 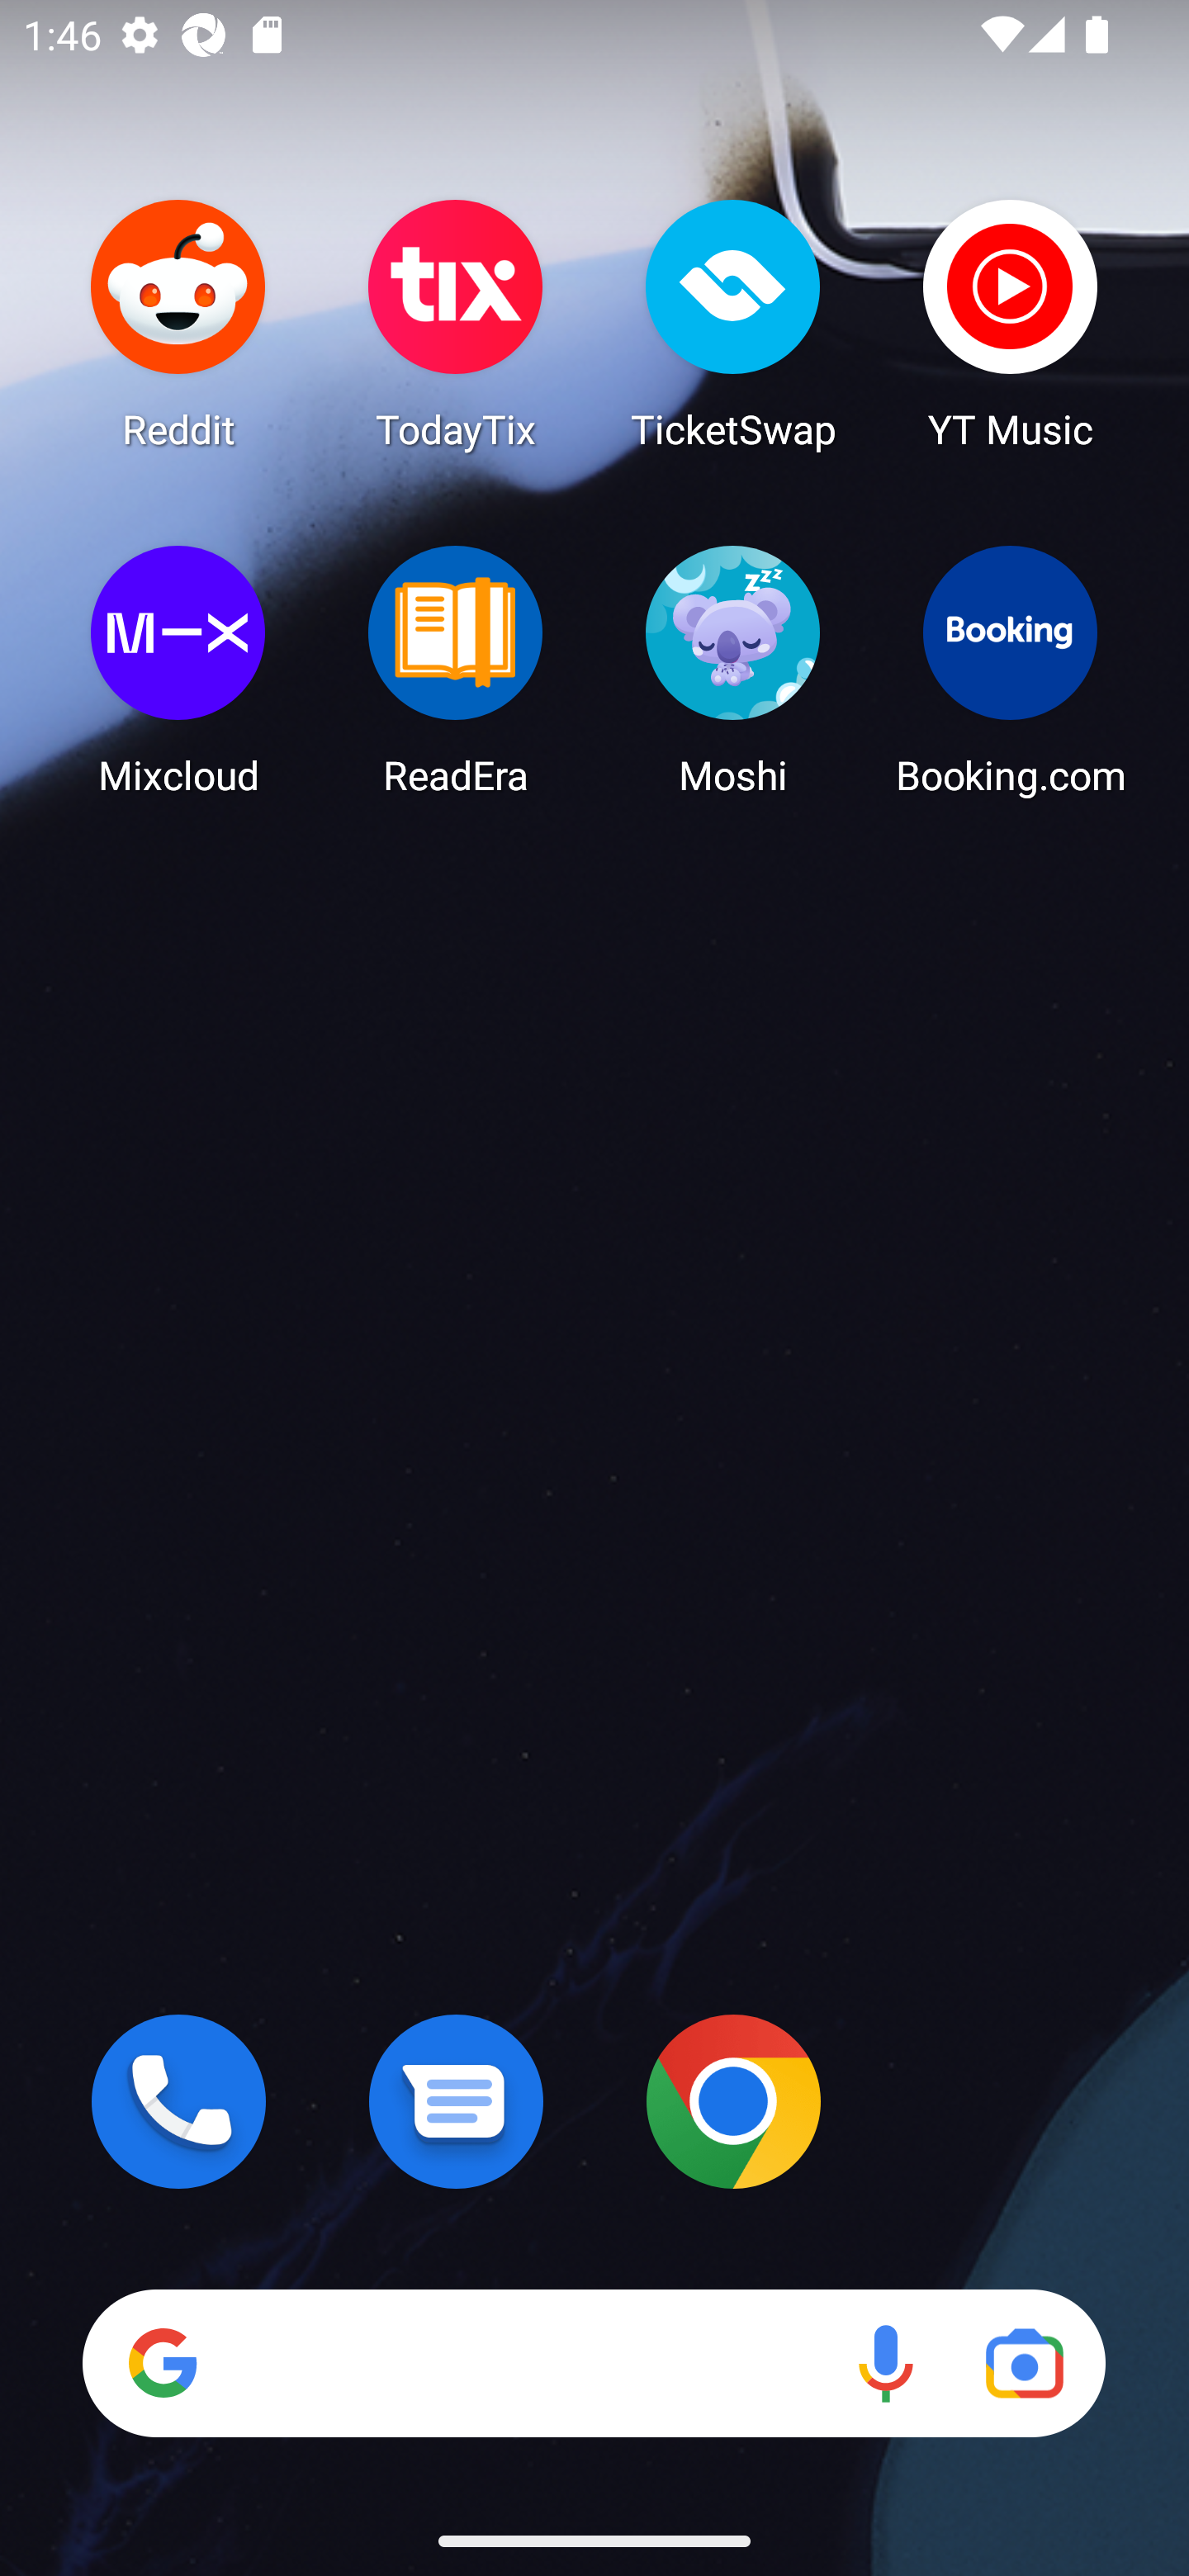 I want to click on Moshi, so click(x=733, y=670).